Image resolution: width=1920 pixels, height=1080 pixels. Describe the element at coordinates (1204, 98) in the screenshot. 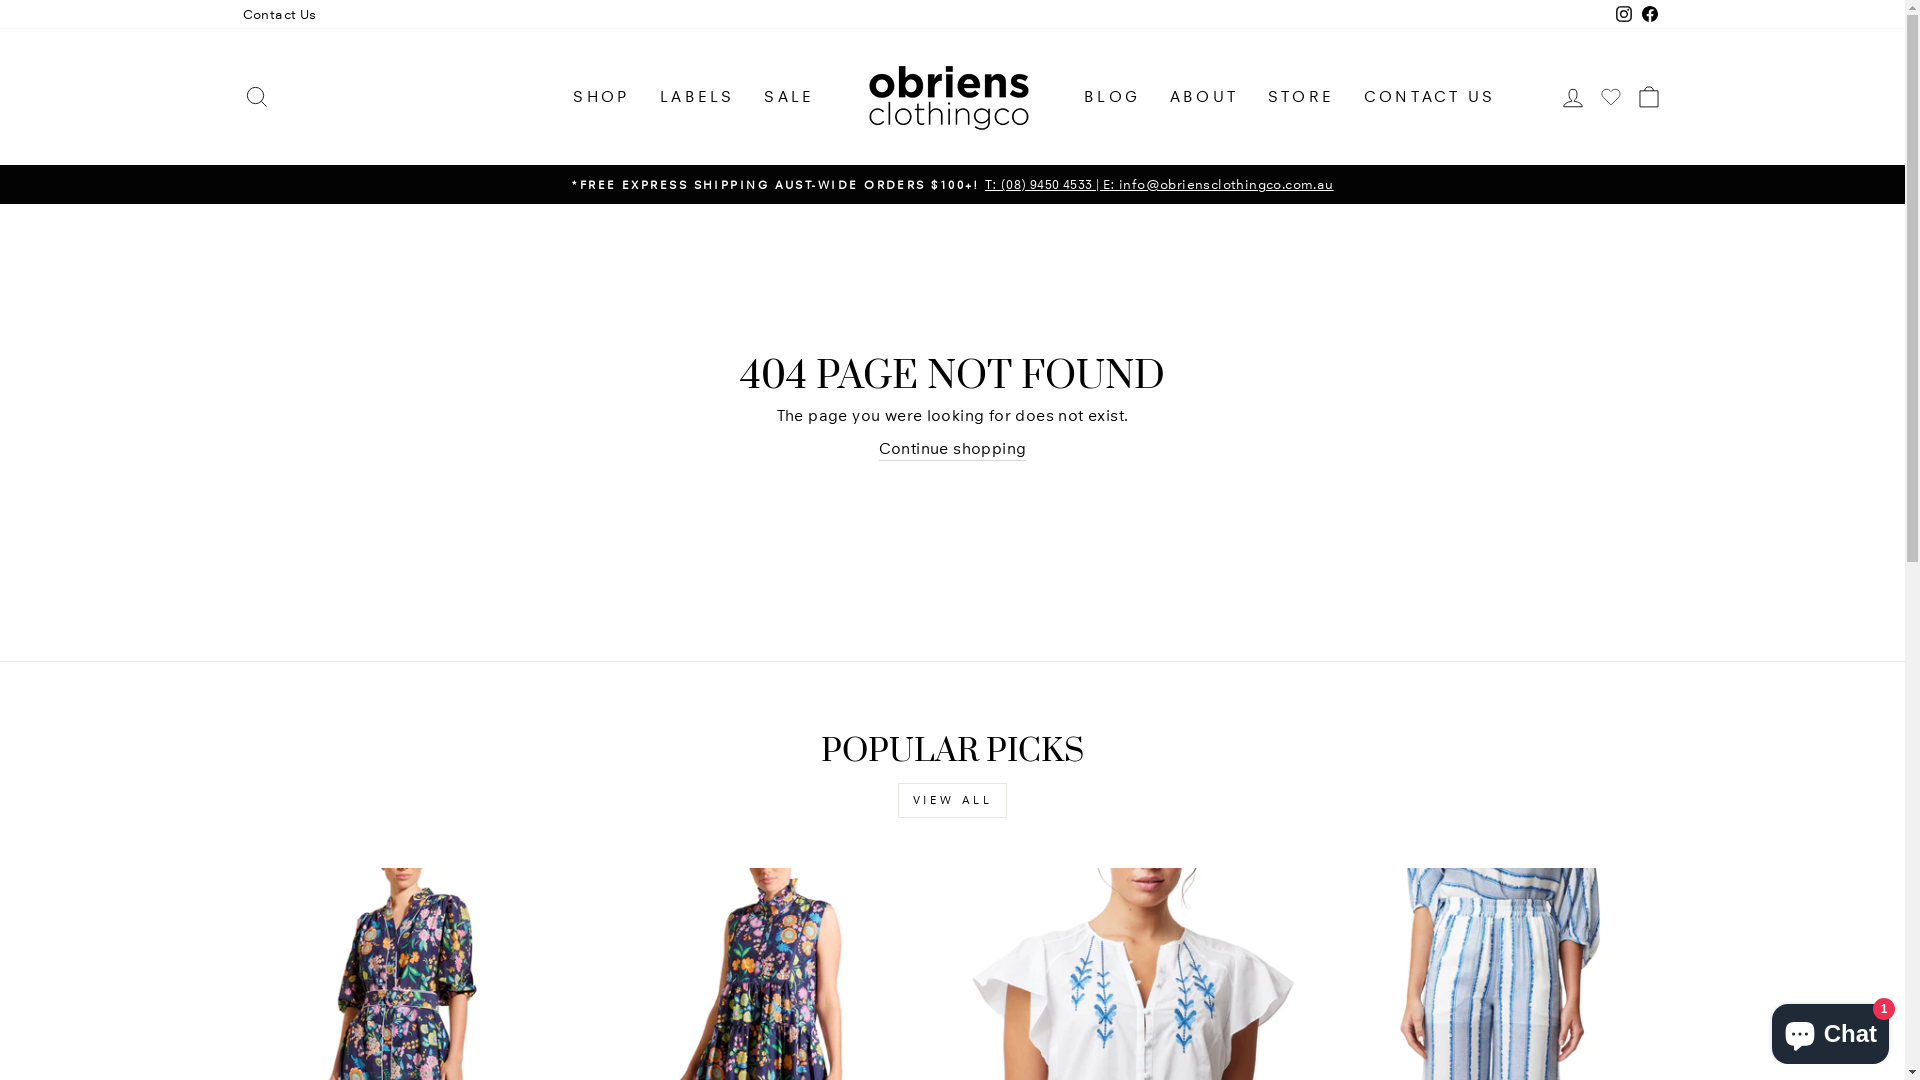

I see `ABOUT` at that location.